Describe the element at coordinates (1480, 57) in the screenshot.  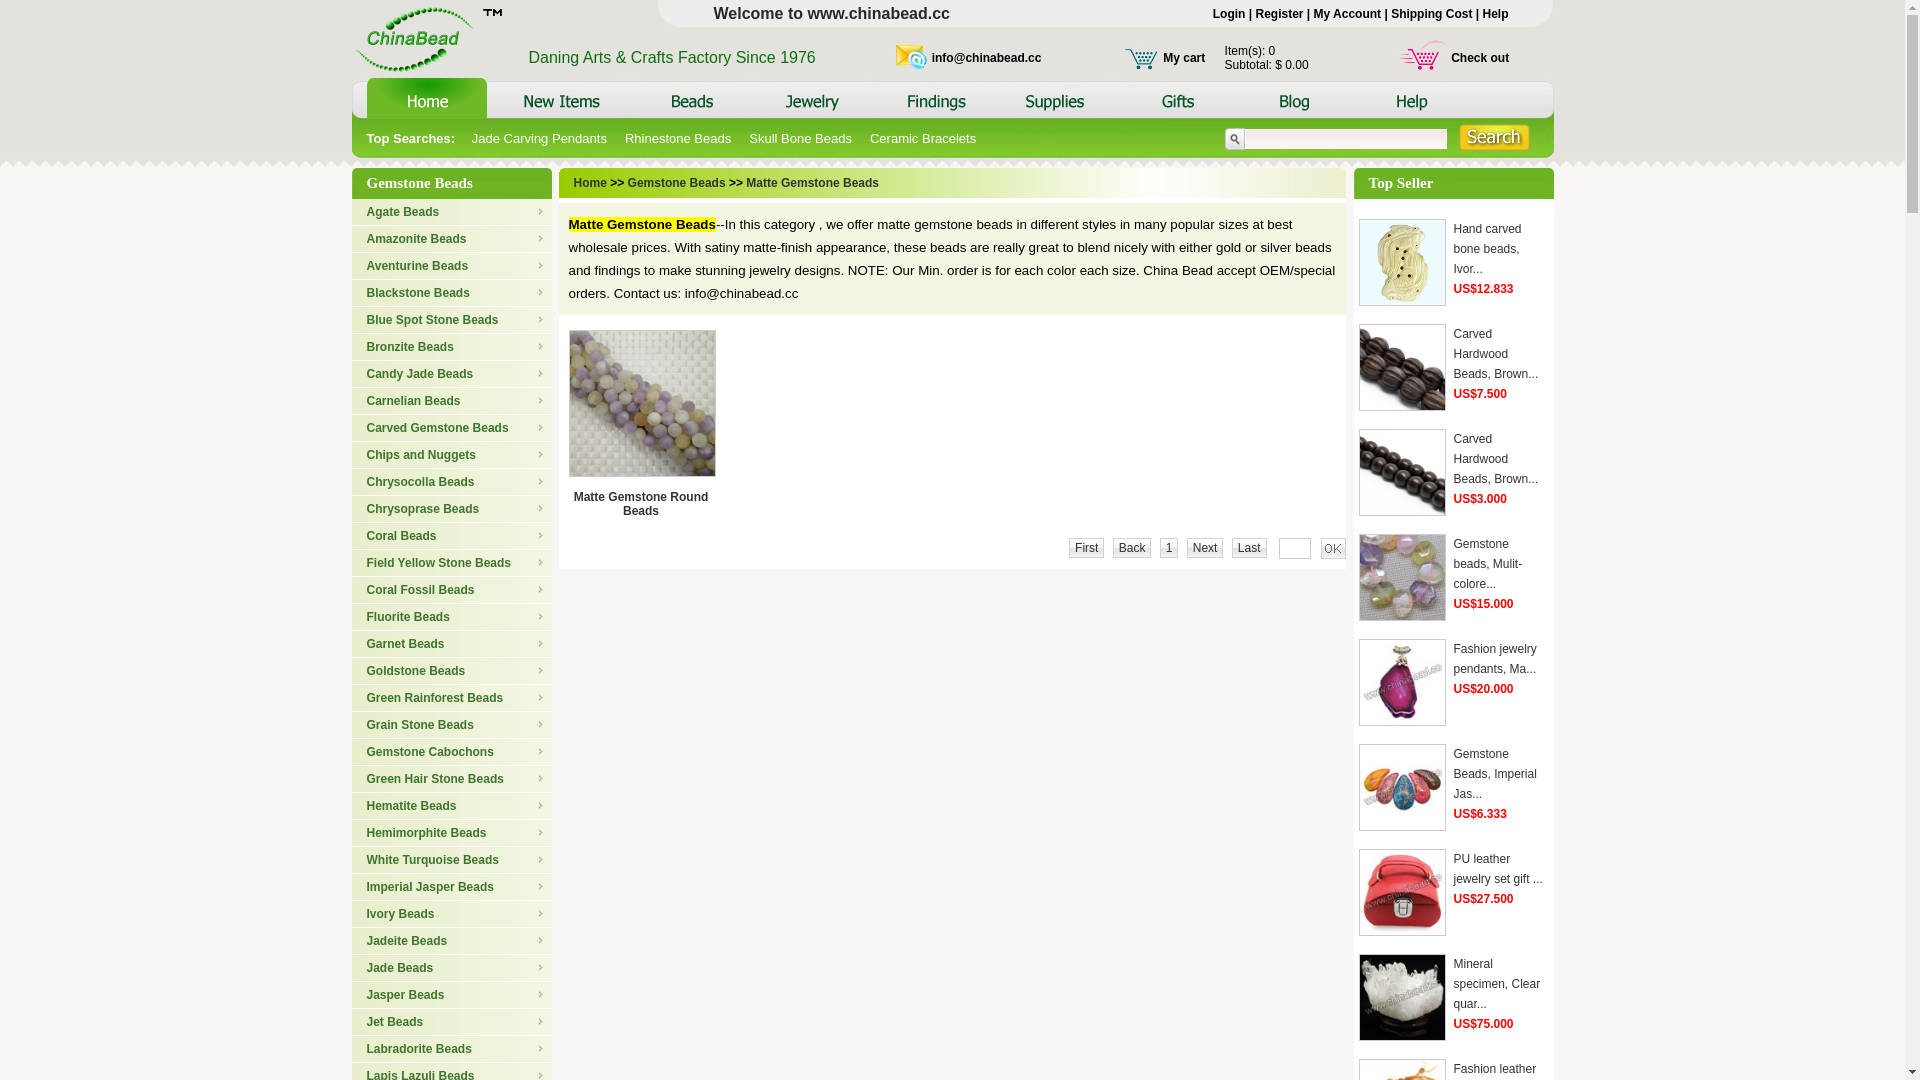
I see `Check out` at that location.